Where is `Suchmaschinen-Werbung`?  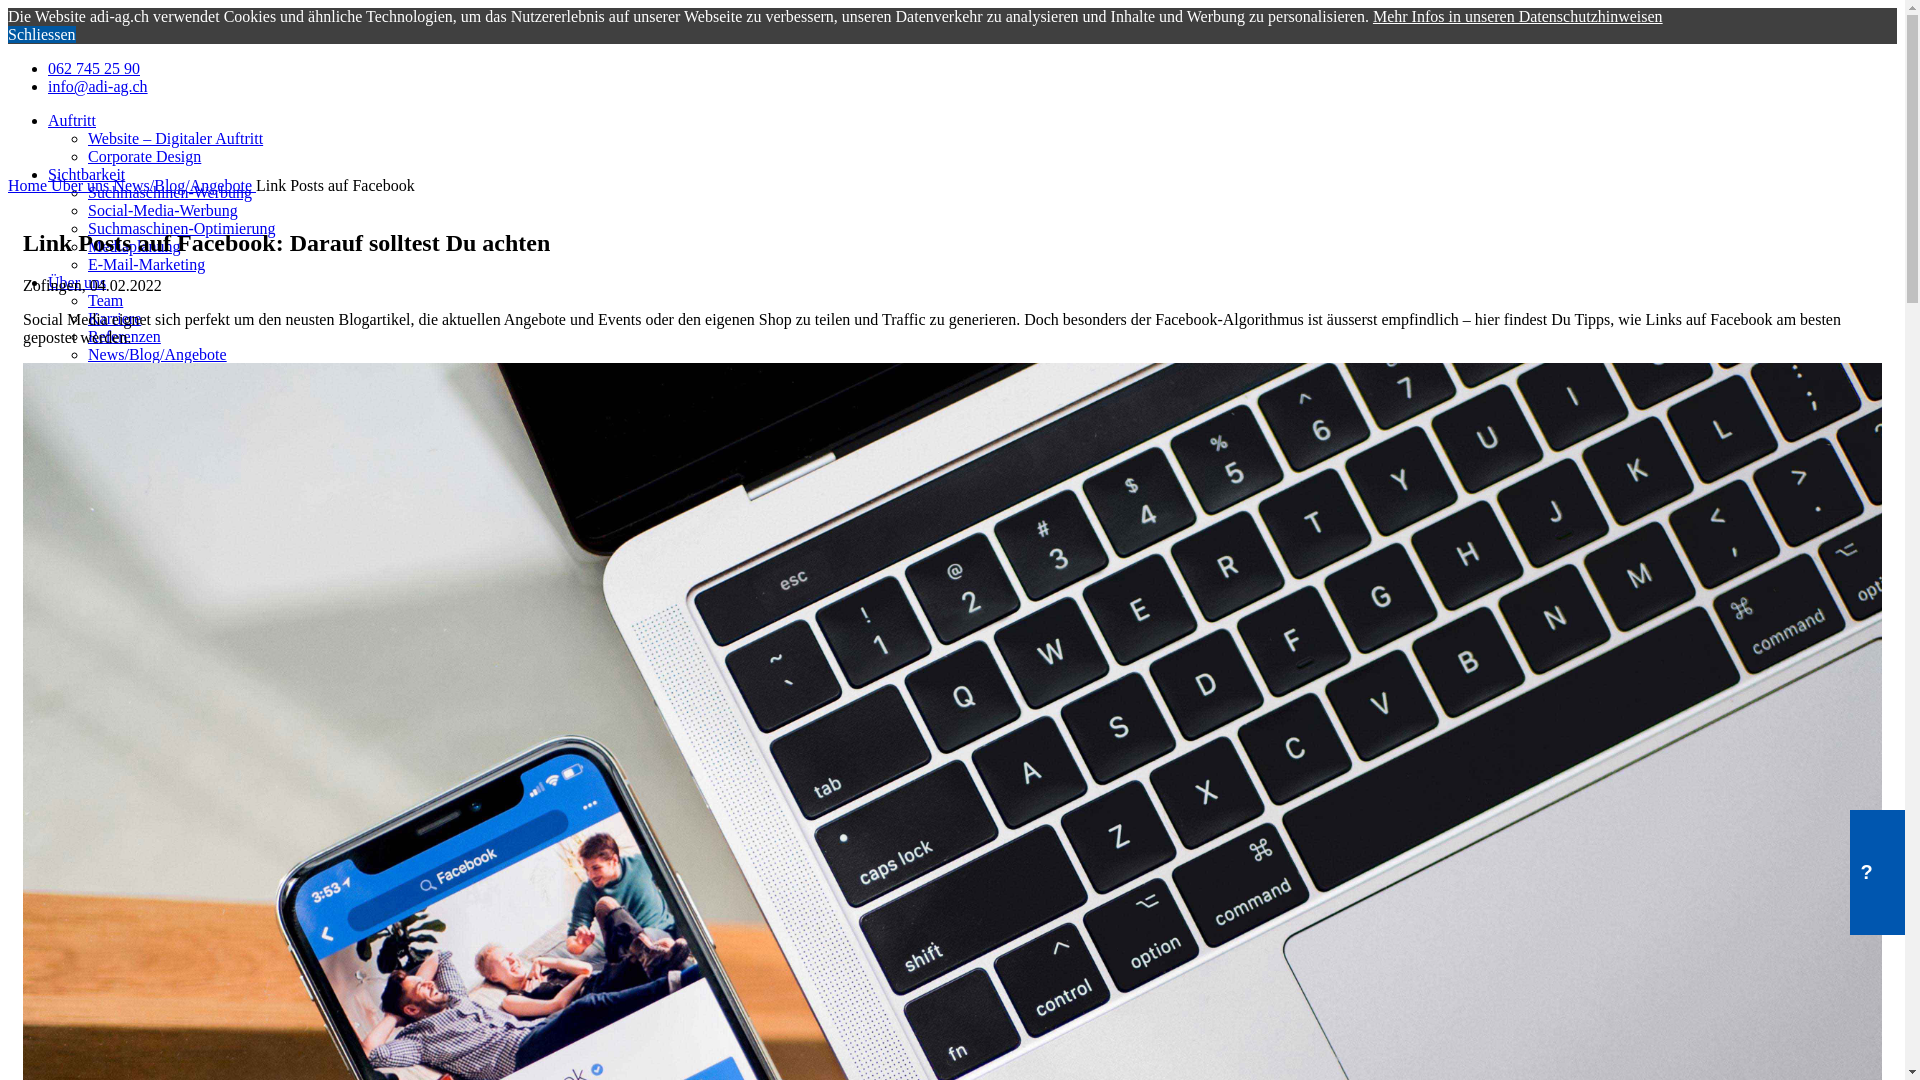
Suchmaschinen-Werbung is located at coordinates (170, 192).